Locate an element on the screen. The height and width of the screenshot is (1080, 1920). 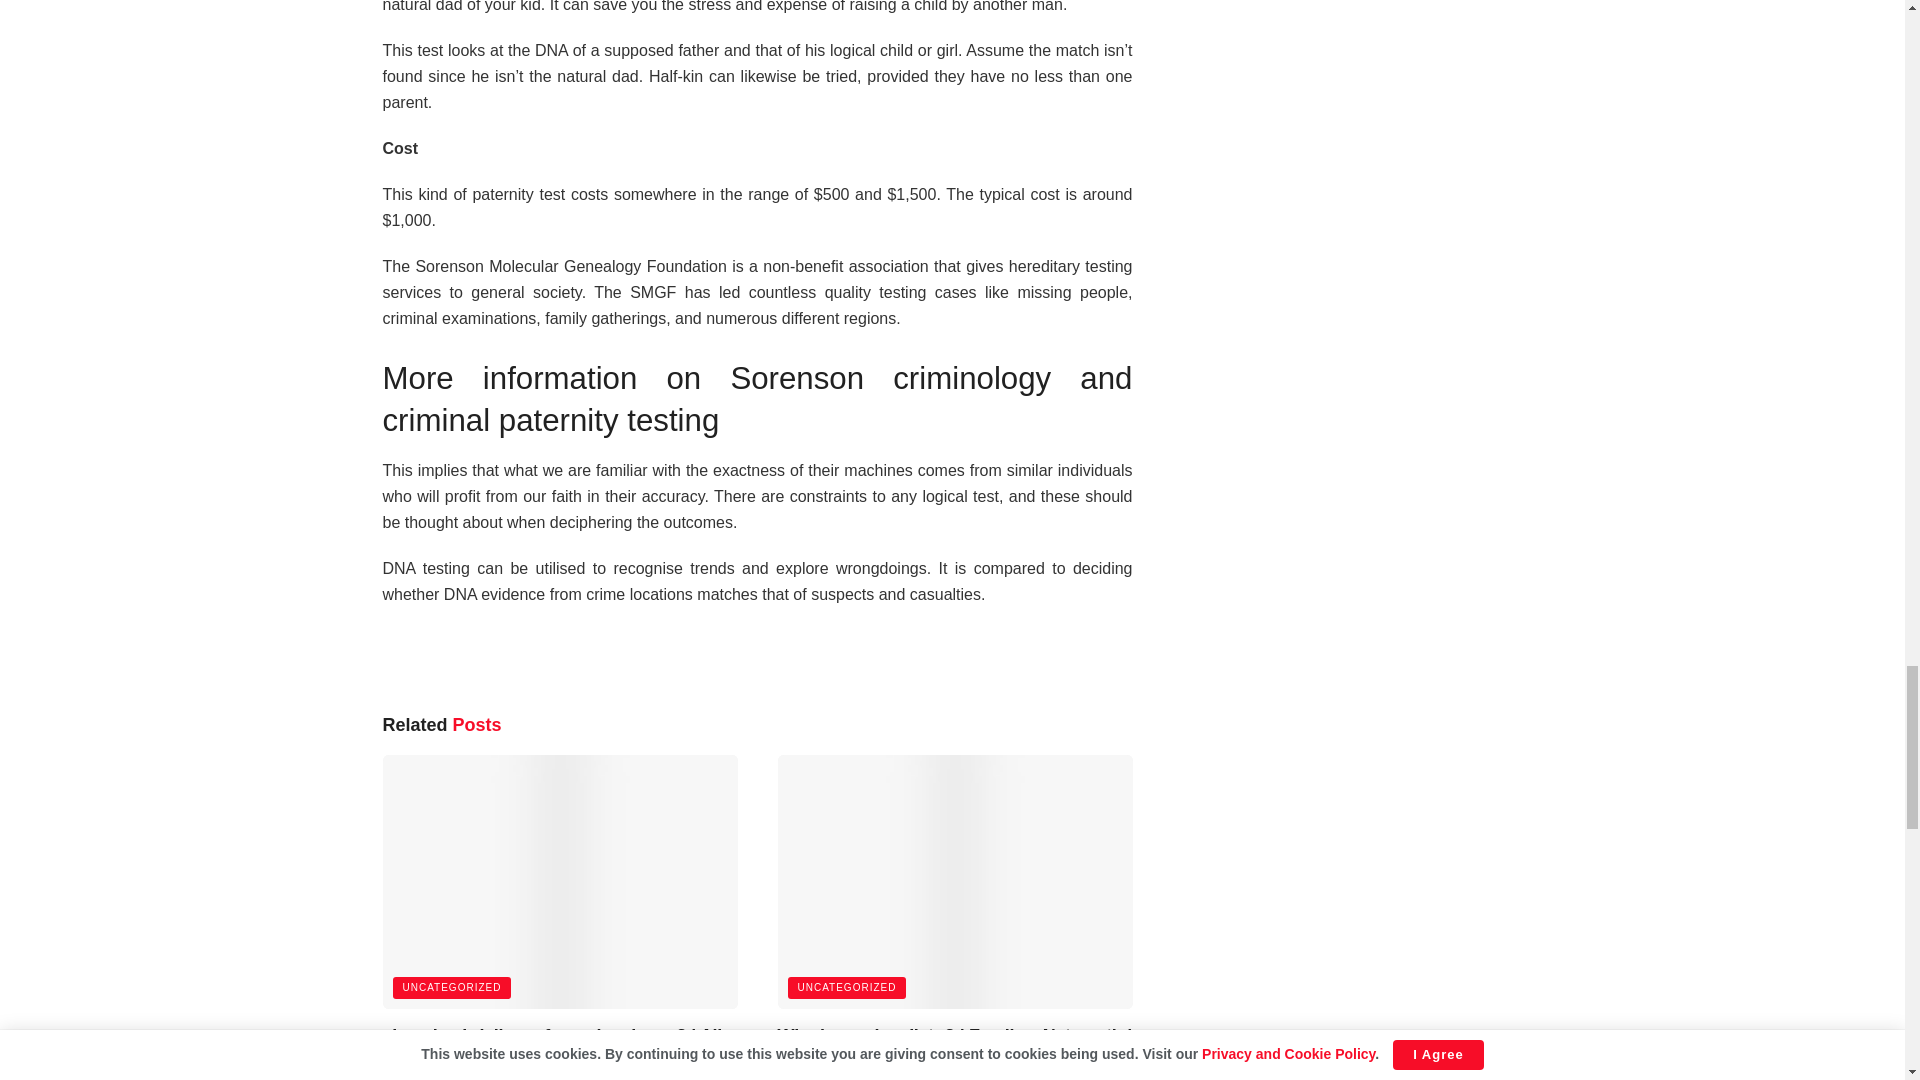
UNCATEGORIZED is located at coordinates (450, 988).